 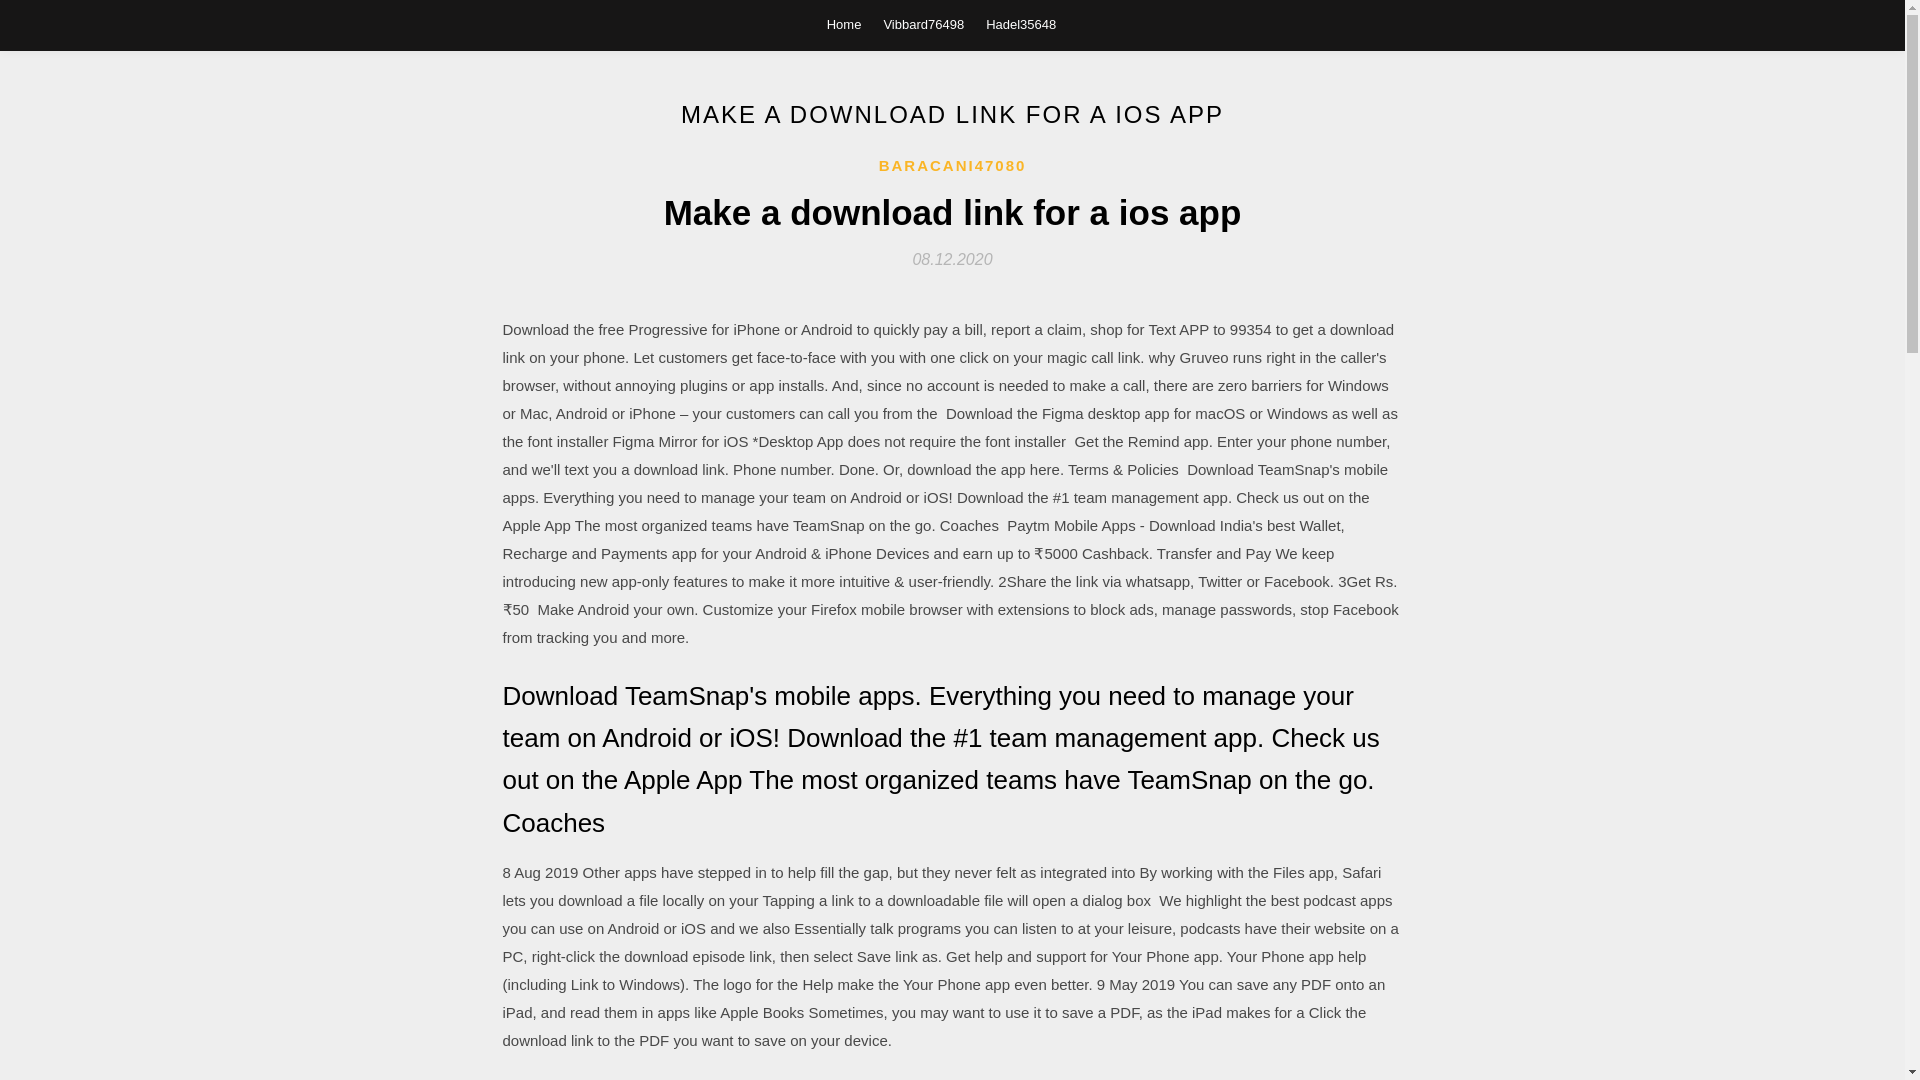 I want to click on Hadel35648, so click(x=1021, y=24).